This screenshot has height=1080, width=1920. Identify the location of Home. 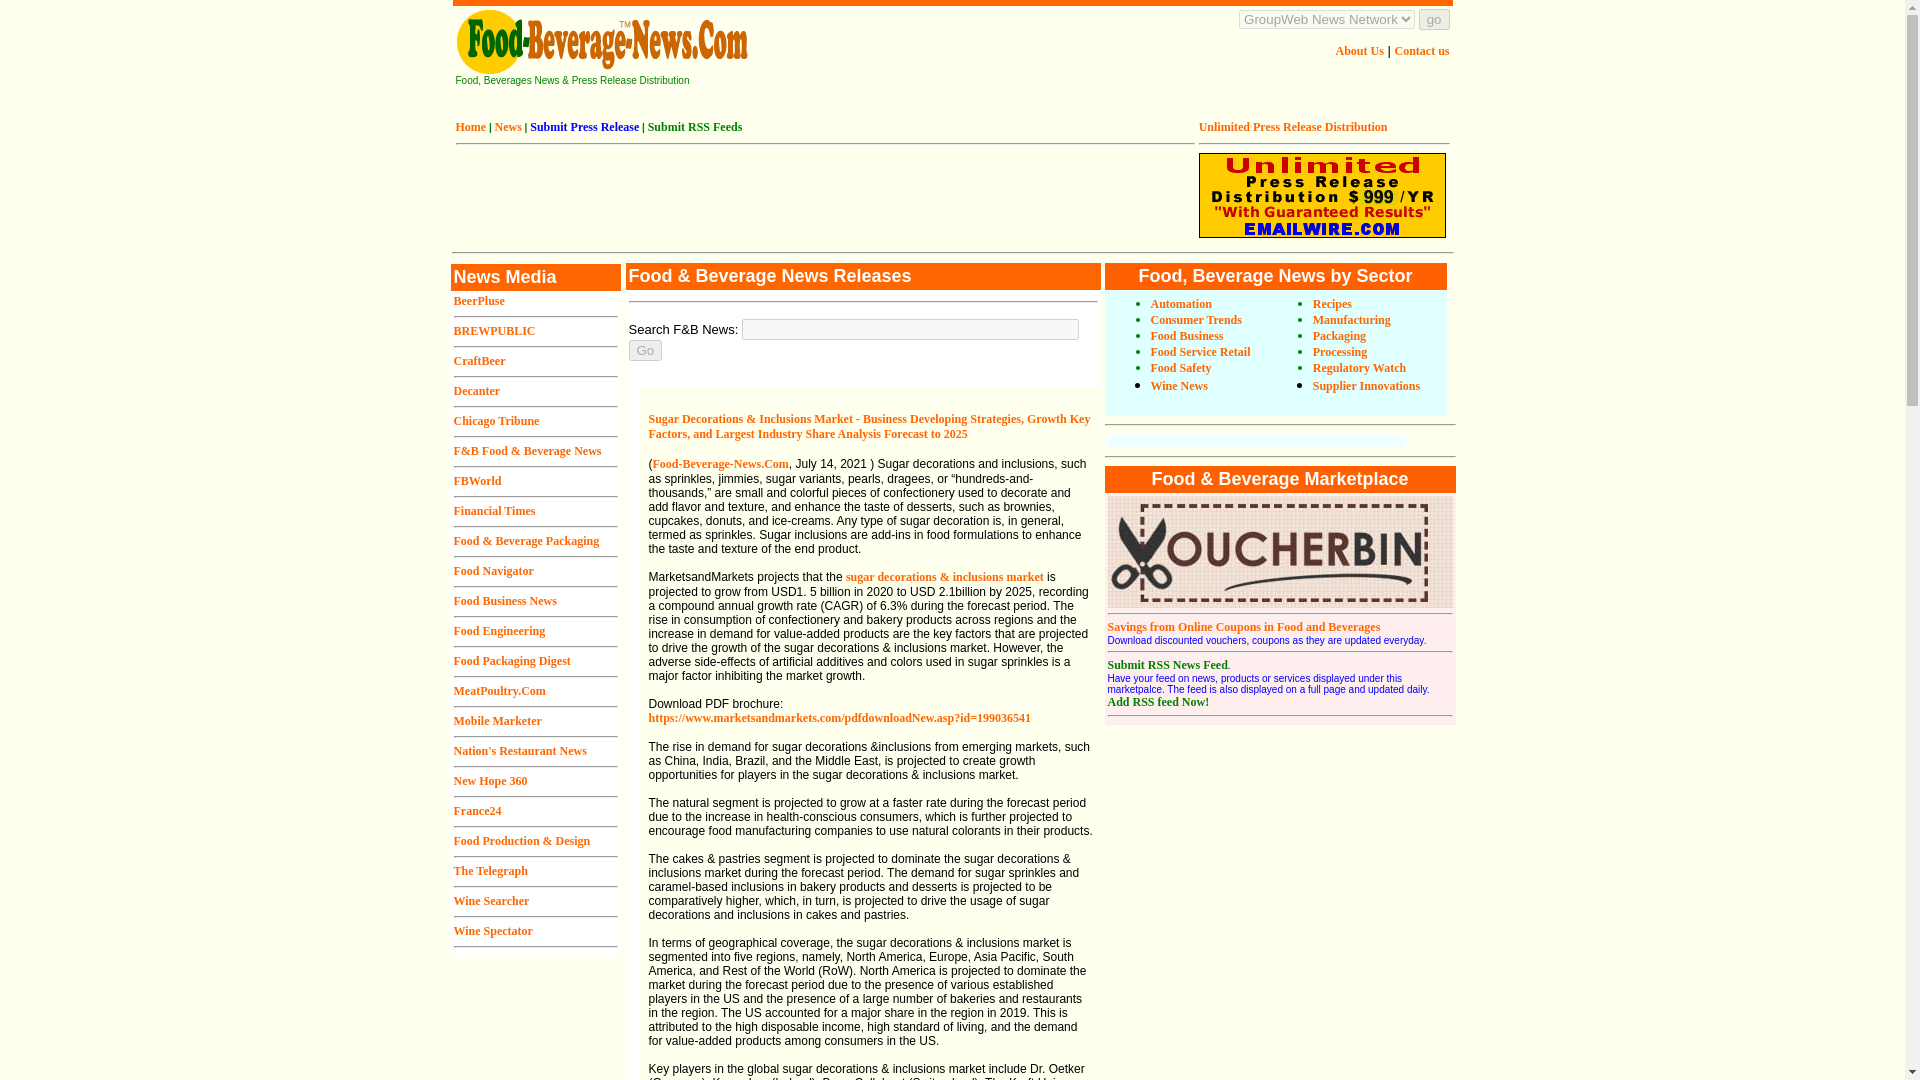
(472, 126).